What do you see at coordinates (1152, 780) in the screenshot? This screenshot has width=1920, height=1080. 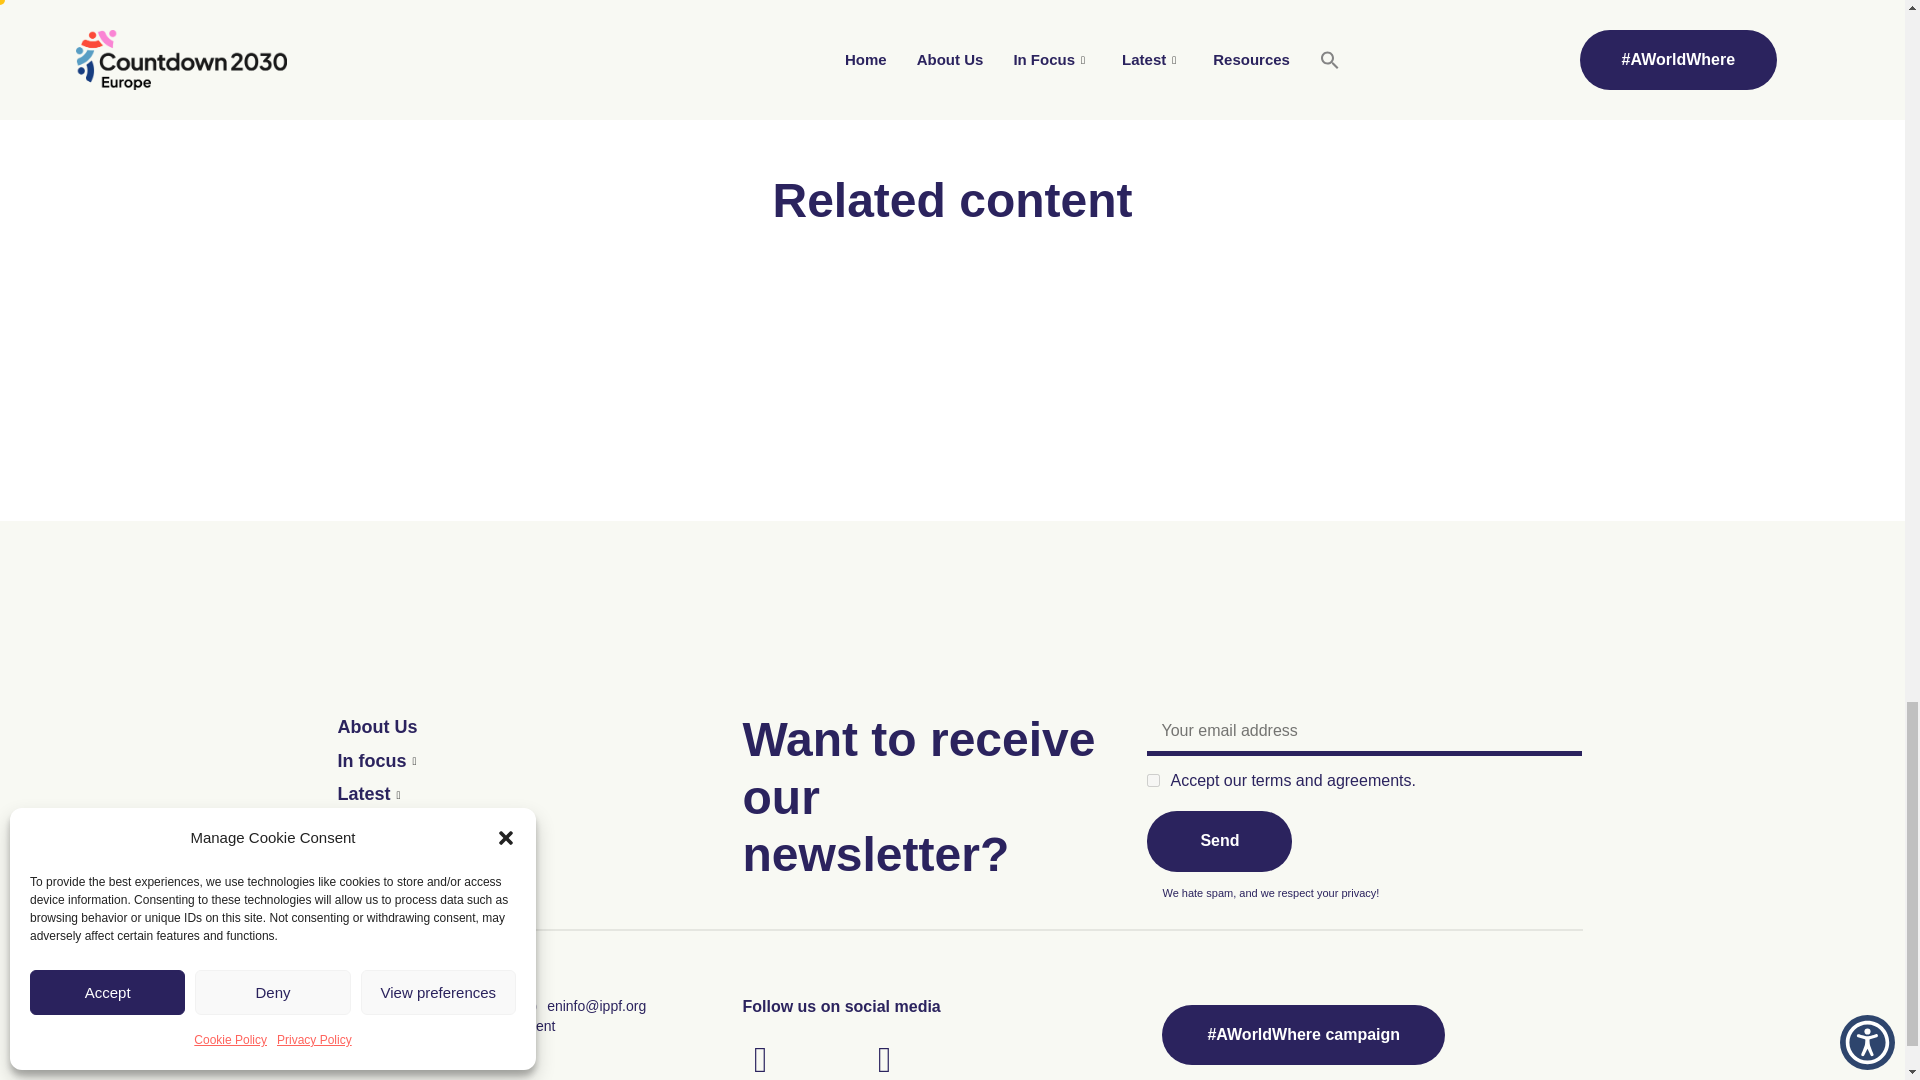 I see `on` at bounding box center [1152, 780].